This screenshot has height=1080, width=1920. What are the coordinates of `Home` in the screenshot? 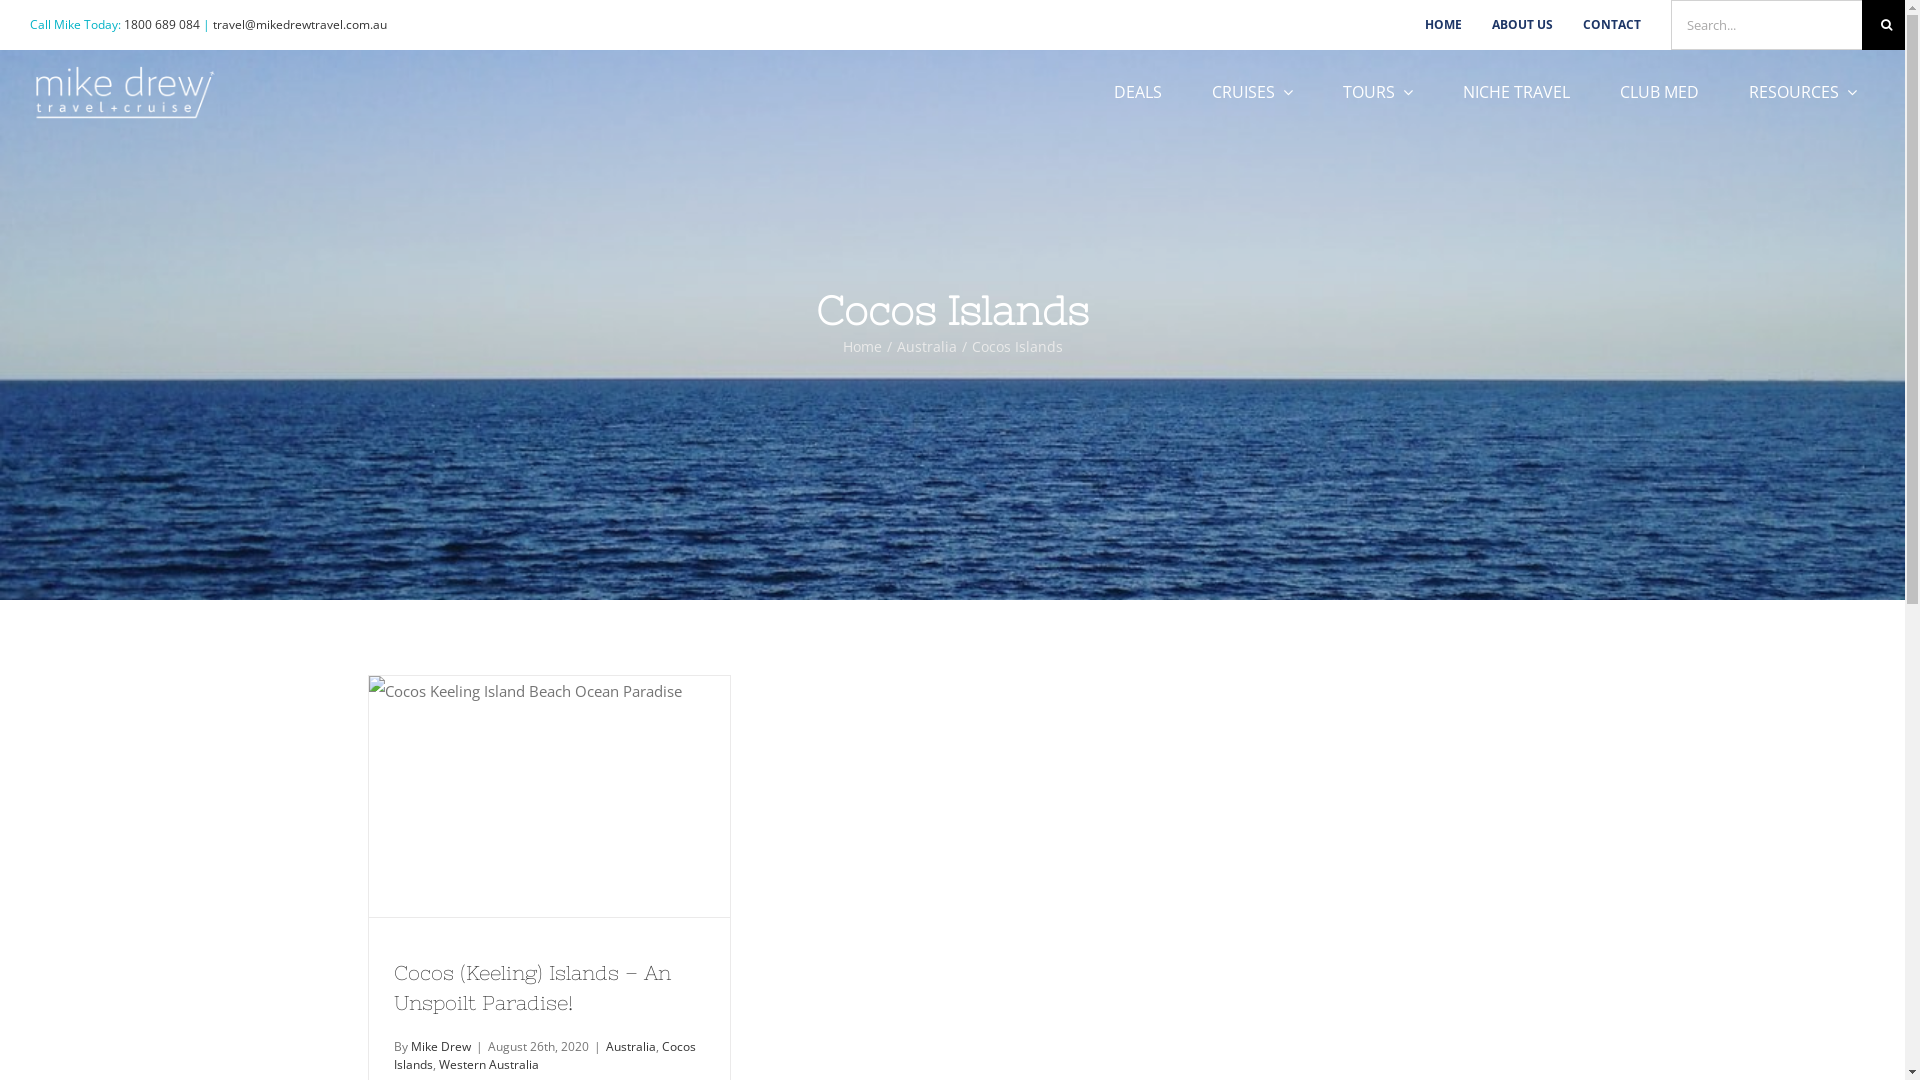 It's located at (862, 346).